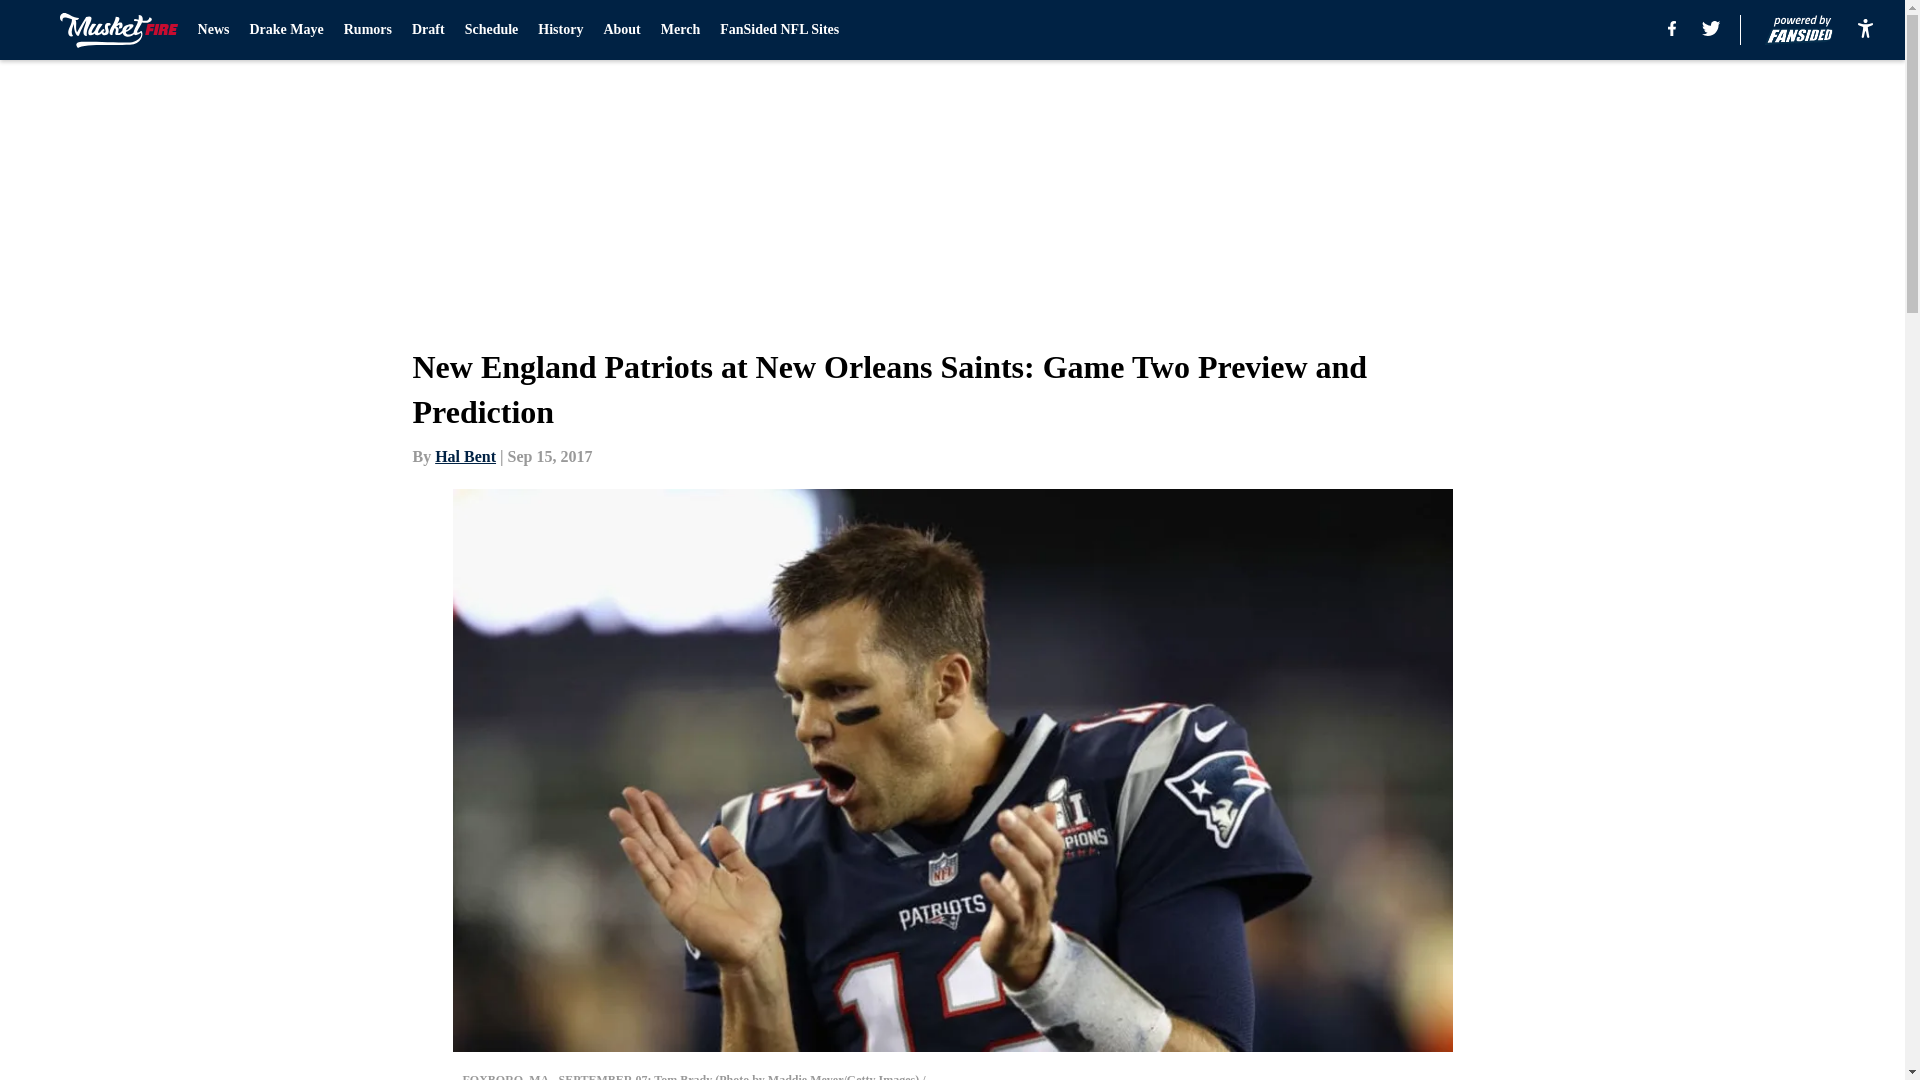 This screenshot has width=1920, height=1080. What do you see at coordinates (214, 30) in the screenshot?
I see `News` at bounding box center [214, 30].